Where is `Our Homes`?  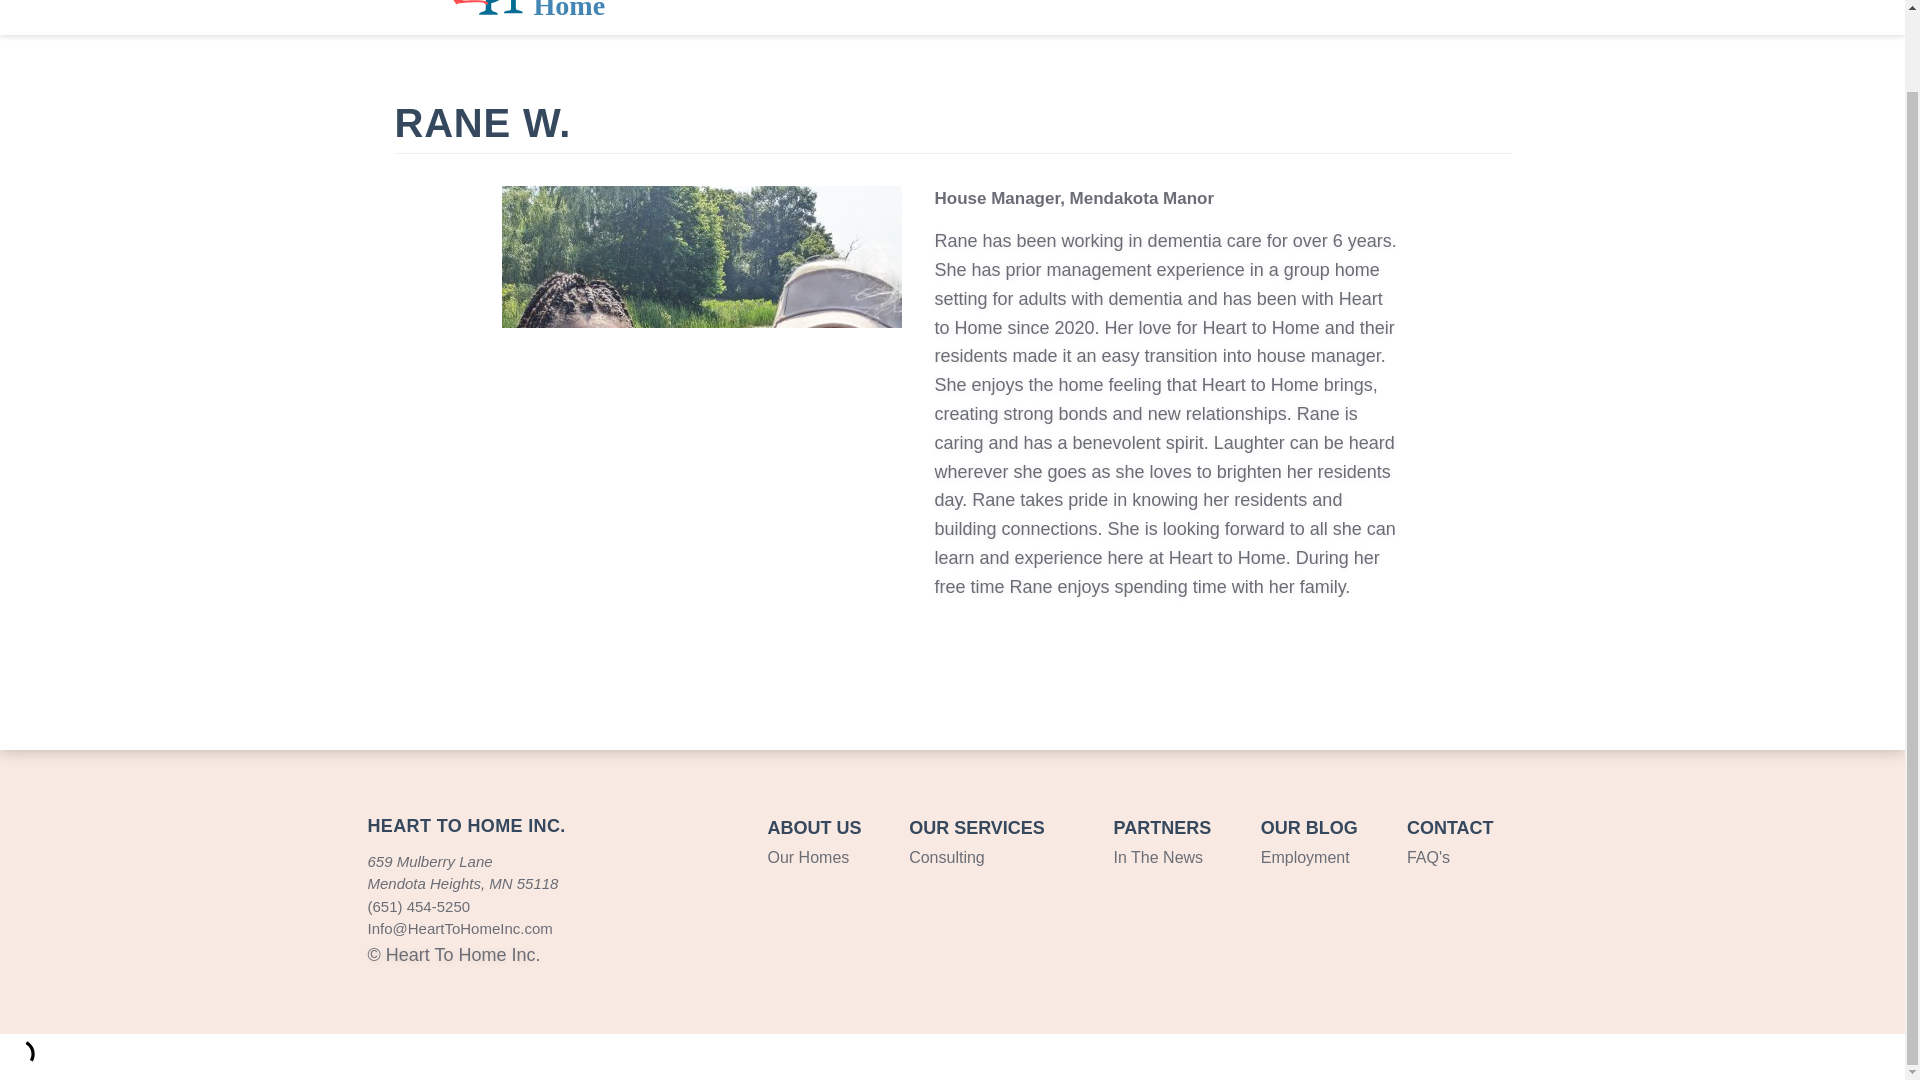 Our Homes is located at coordinates (809, 857).